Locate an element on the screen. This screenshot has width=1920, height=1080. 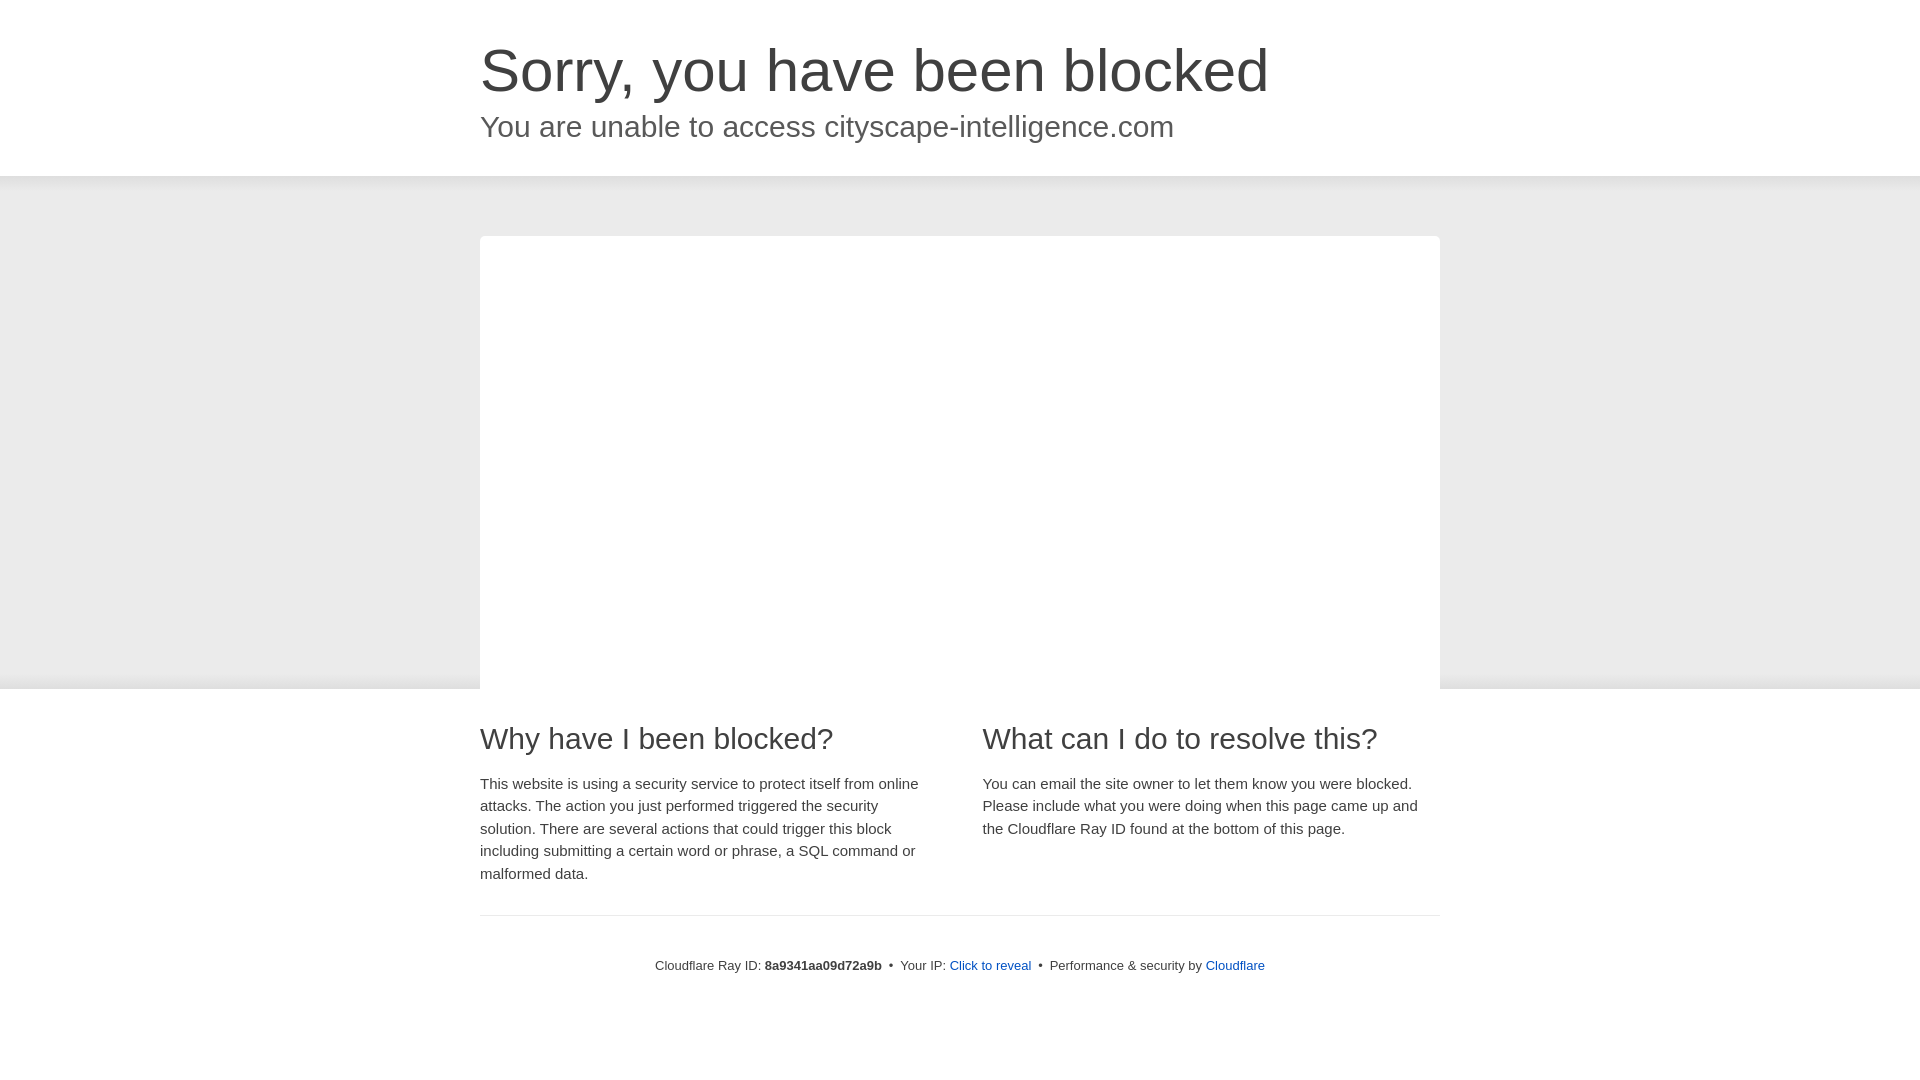
Cloudflare is located at coordinates (1235, 965).